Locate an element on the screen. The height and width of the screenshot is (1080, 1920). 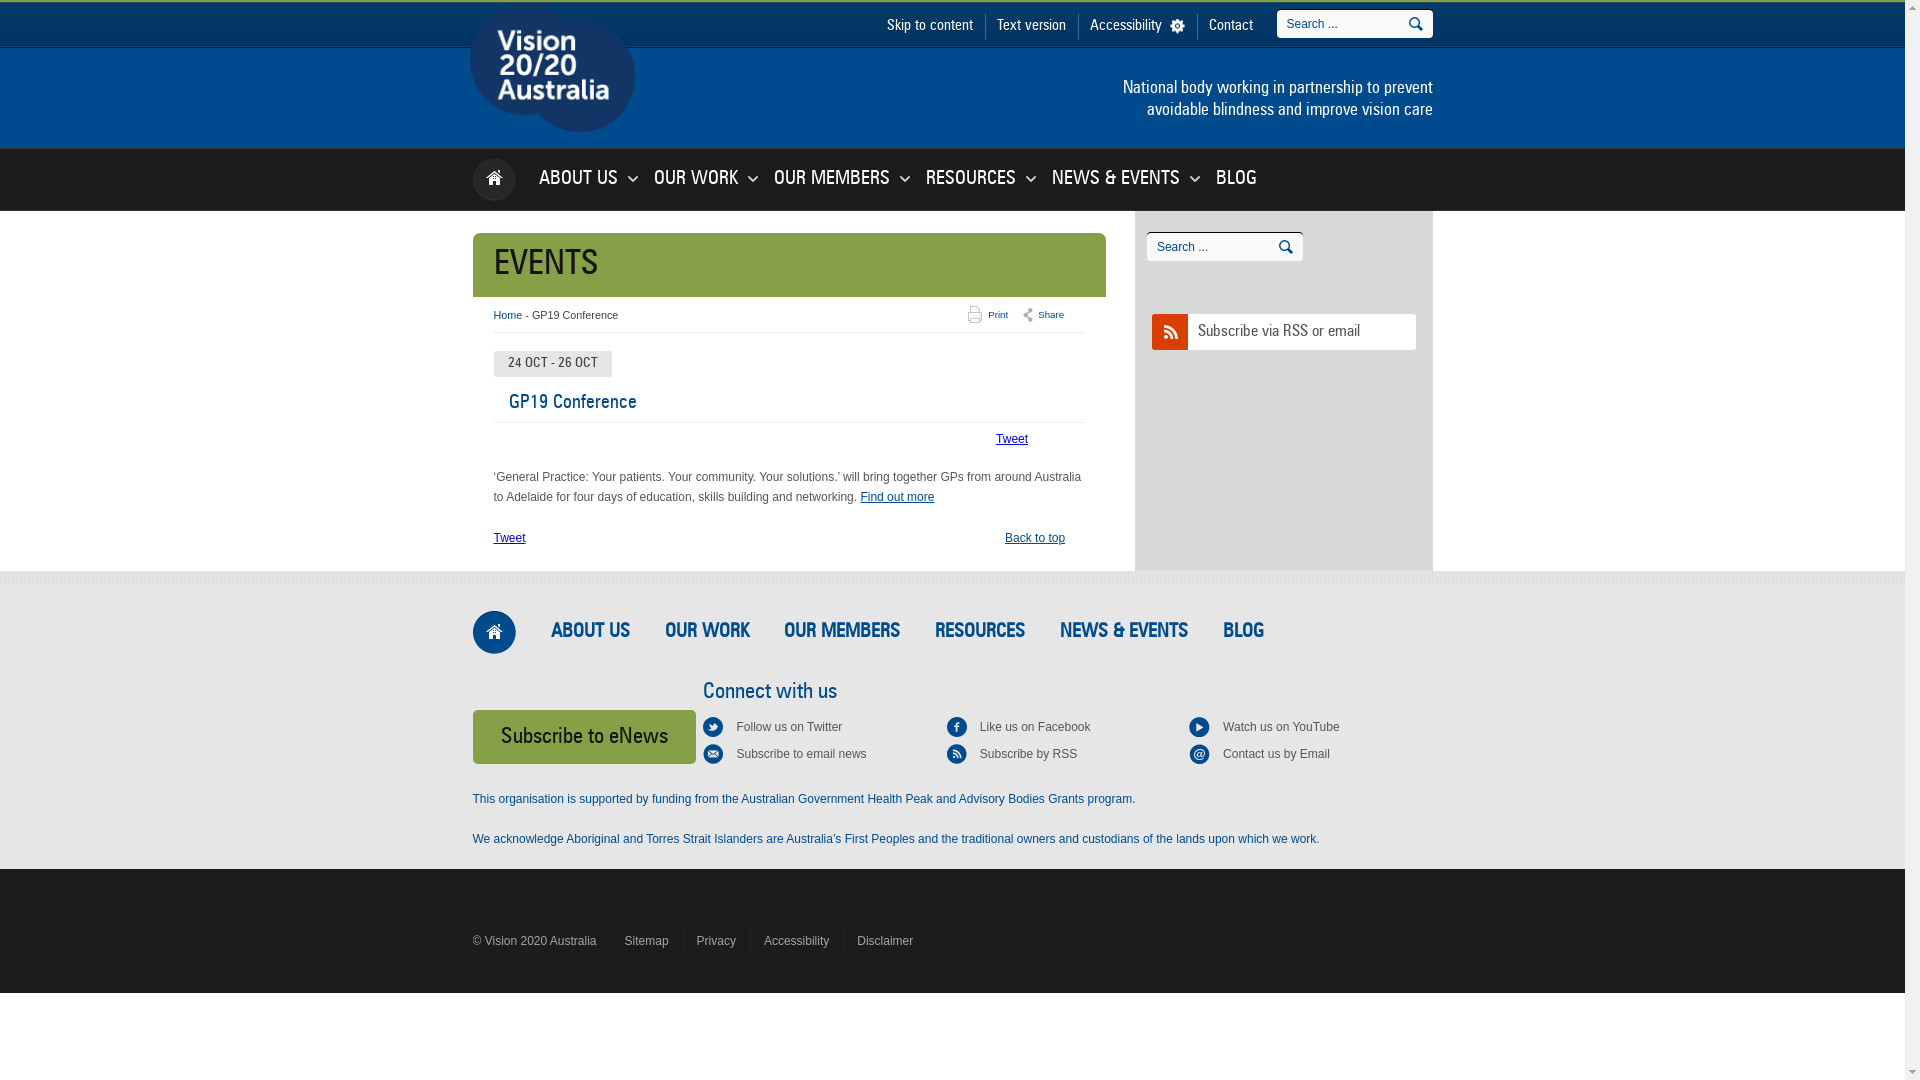
Print is located at coordinates (998, 315).